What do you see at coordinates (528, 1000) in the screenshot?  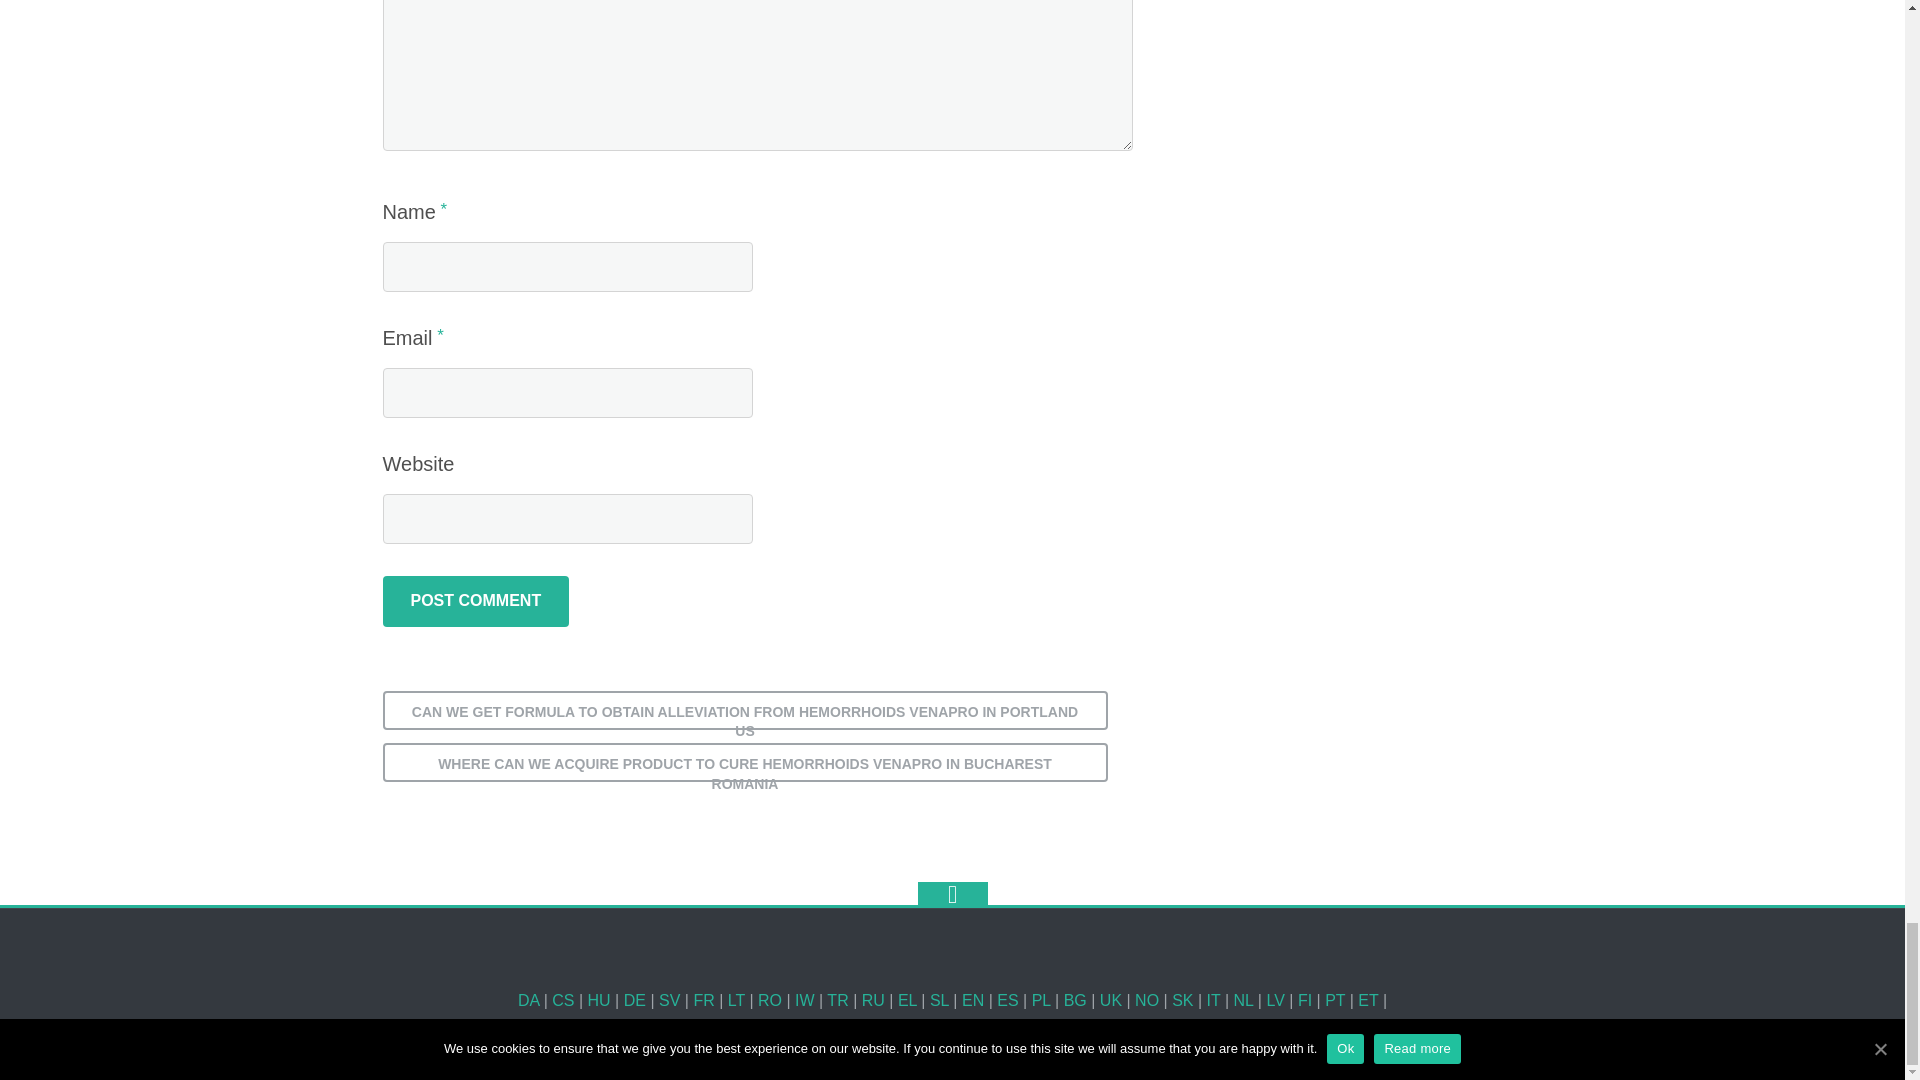 I see `DA` at bounding box center [528, 1000].